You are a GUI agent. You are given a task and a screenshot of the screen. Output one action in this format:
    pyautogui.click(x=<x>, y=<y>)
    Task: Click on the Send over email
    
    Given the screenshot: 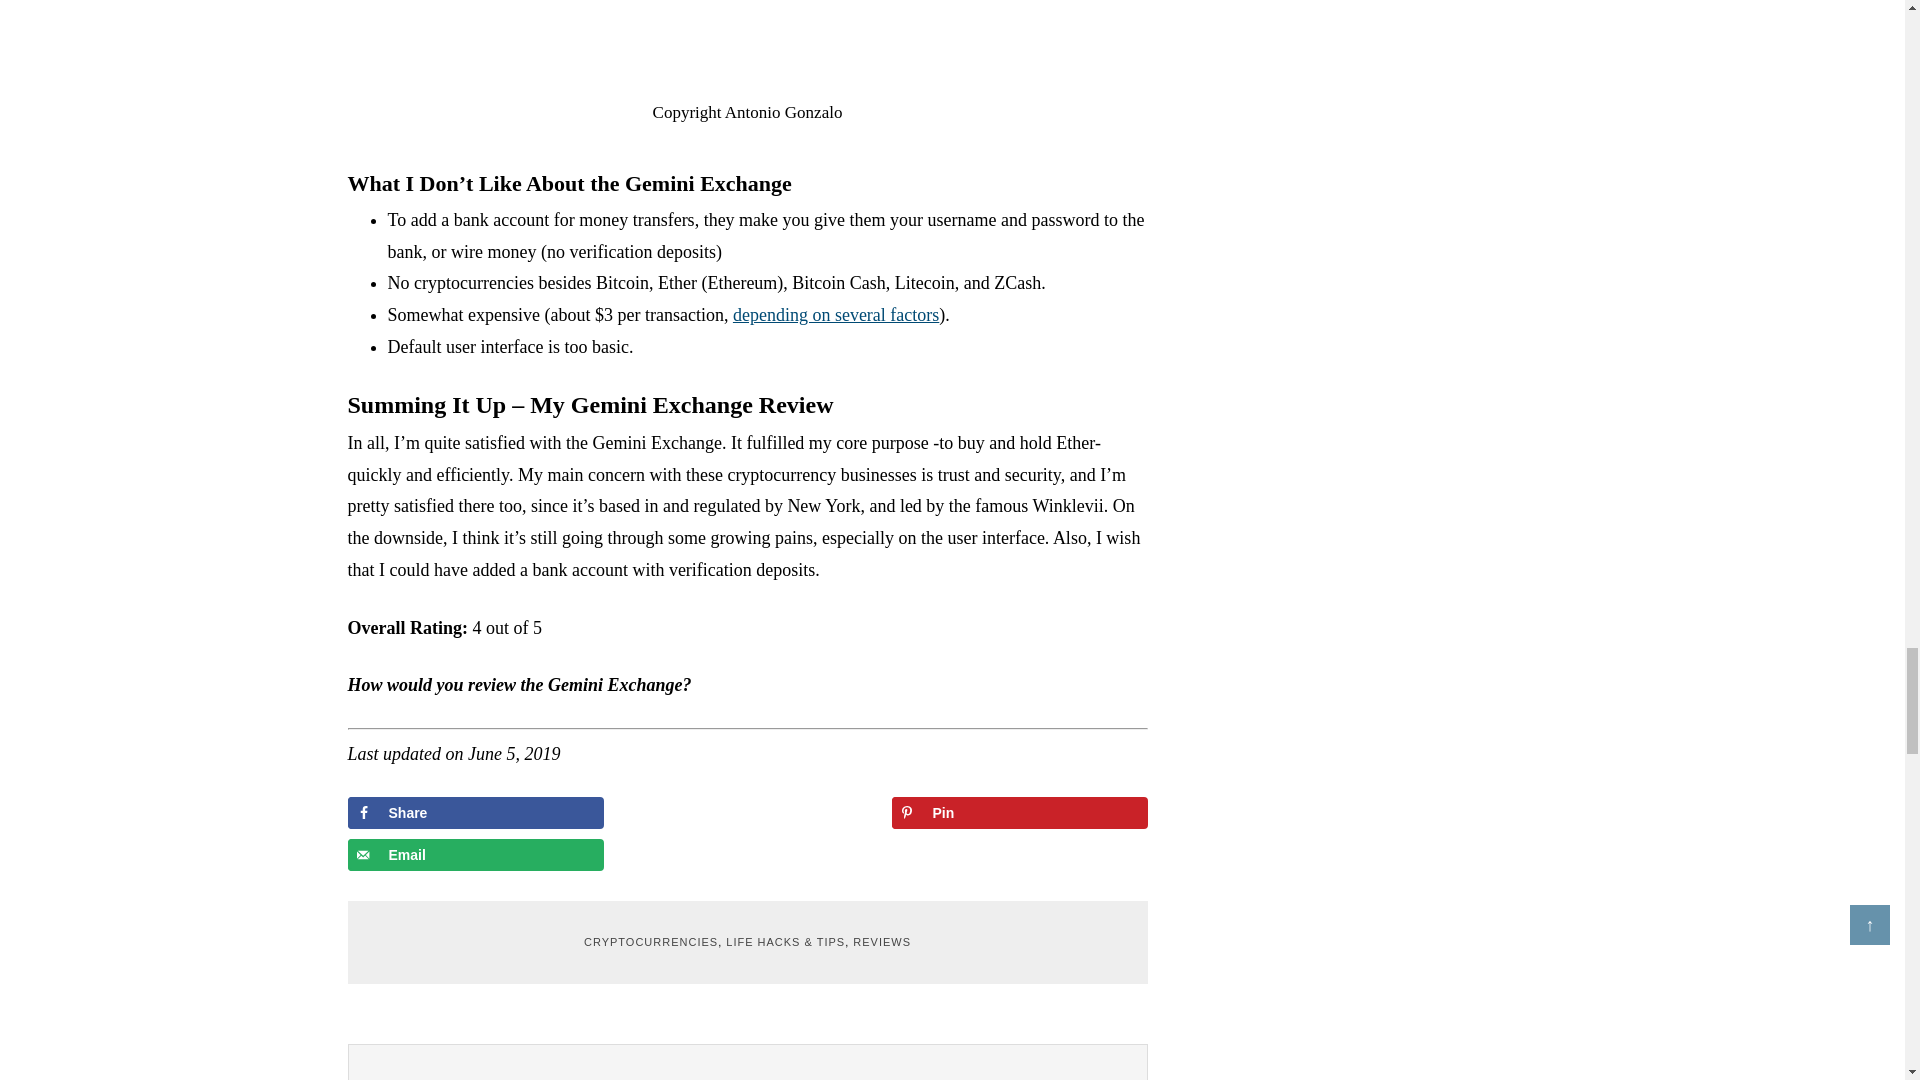 What is the action you would take?
    pyautogui.click(x=476, y=854)
    